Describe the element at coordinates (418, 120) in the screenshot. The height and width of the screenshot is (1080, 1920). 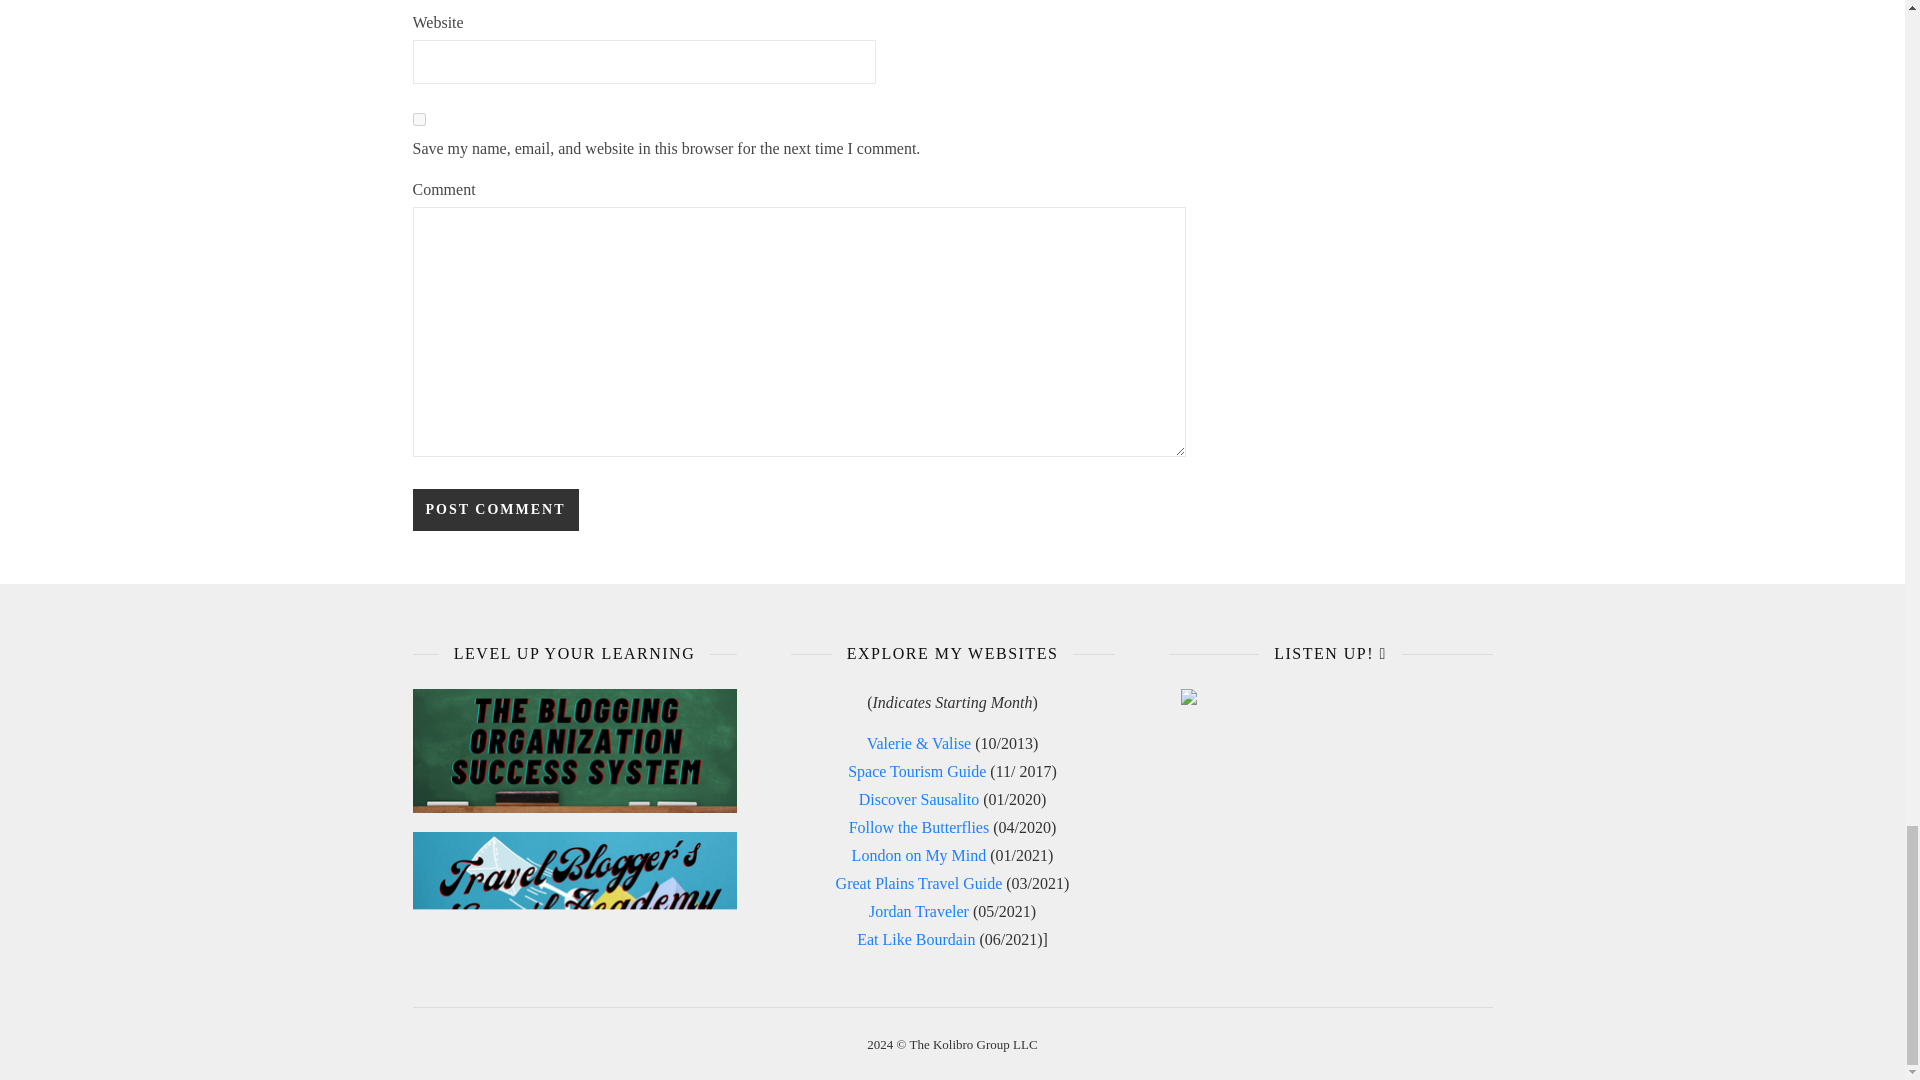
I see `yes` at that location.